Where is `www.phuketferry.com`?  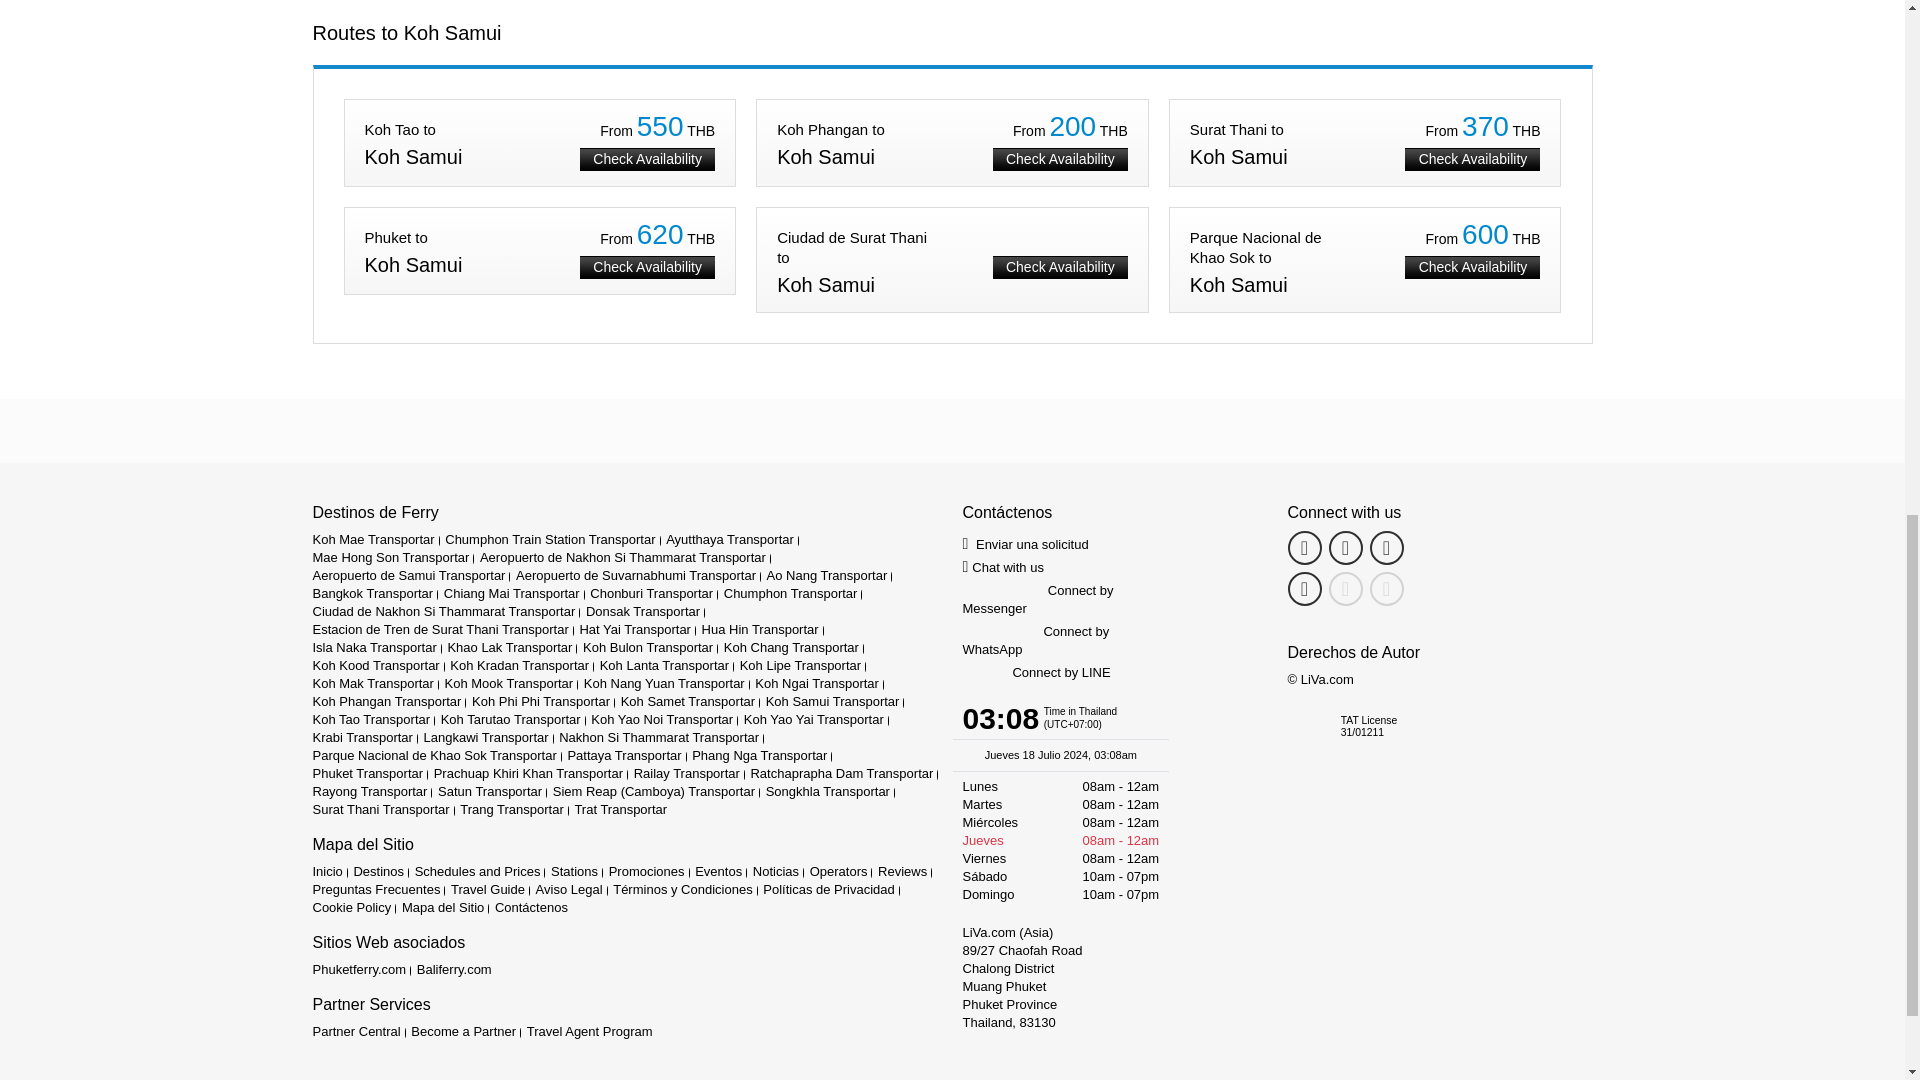
www.phuketferry.com is located at coordinates (358, 970).